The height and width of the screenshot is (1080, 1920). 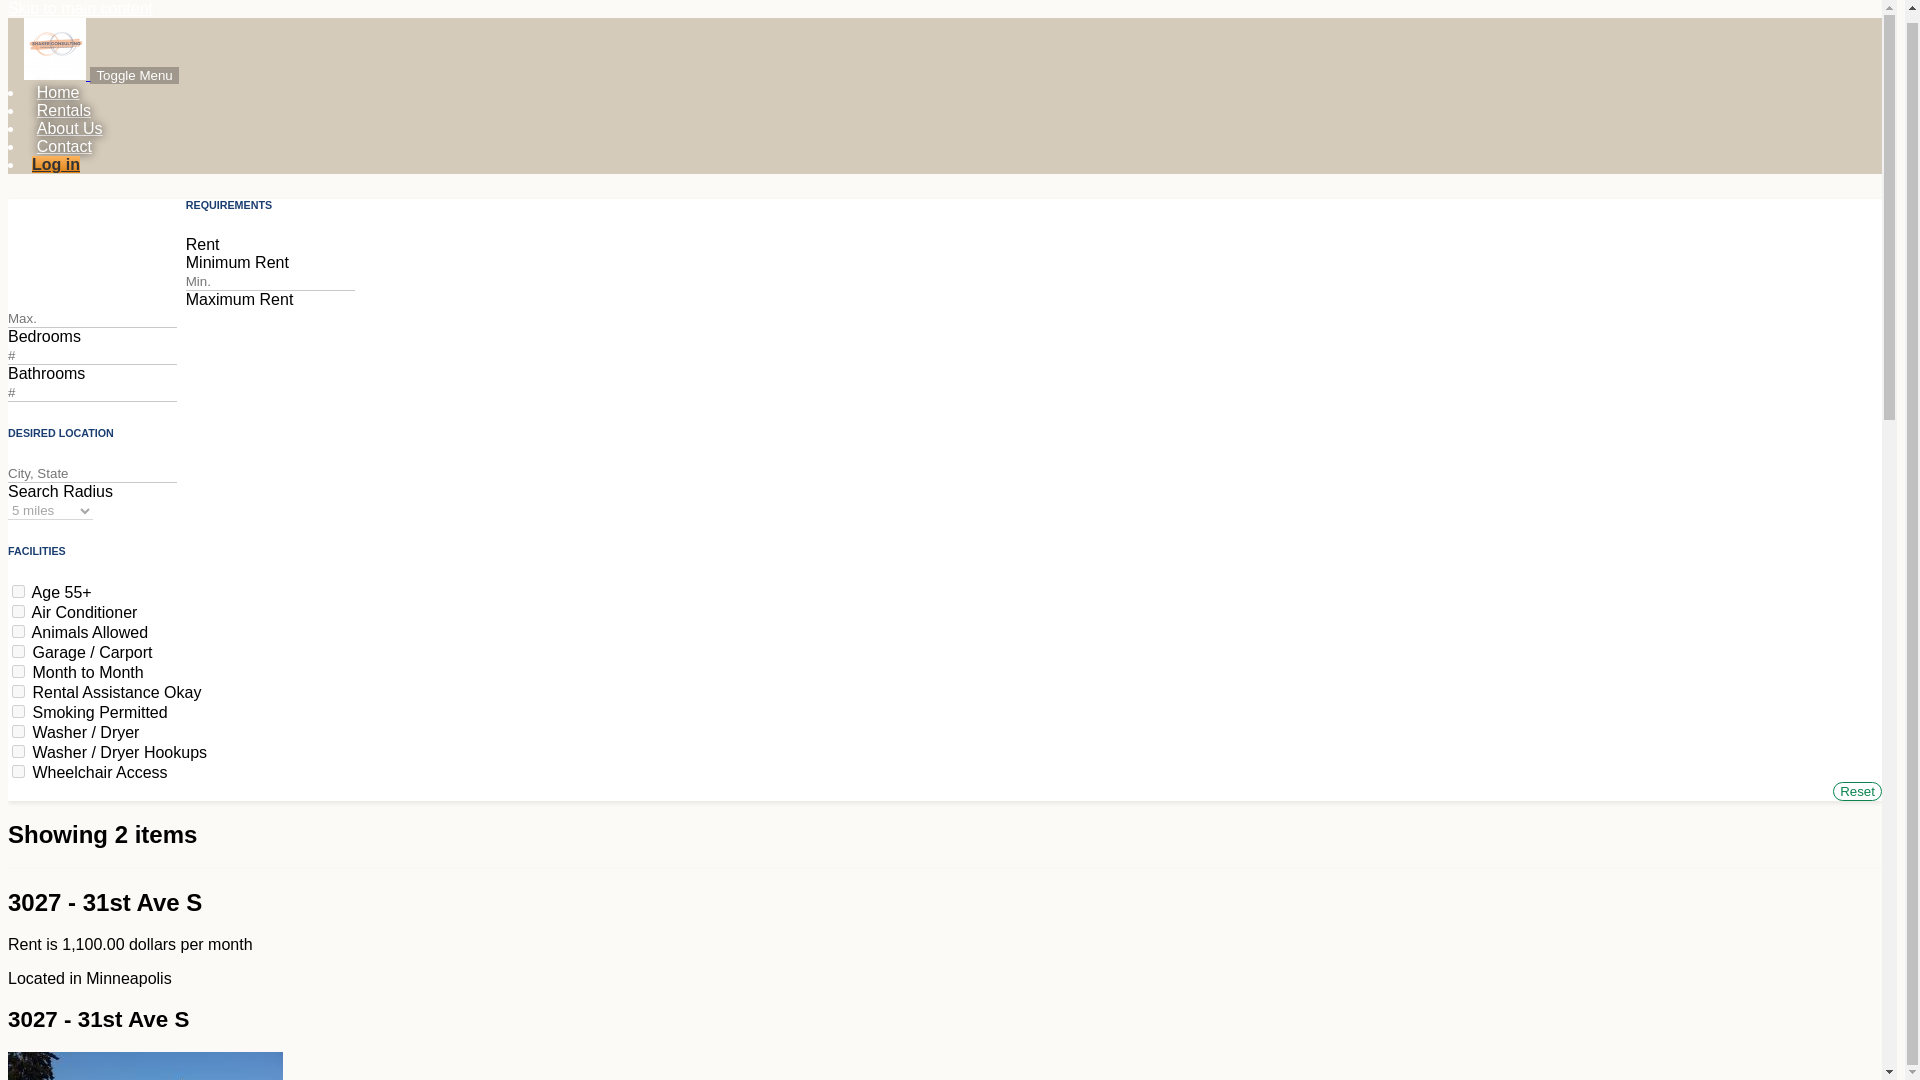 I want to click on Rentals, so click(x=63, y=110).